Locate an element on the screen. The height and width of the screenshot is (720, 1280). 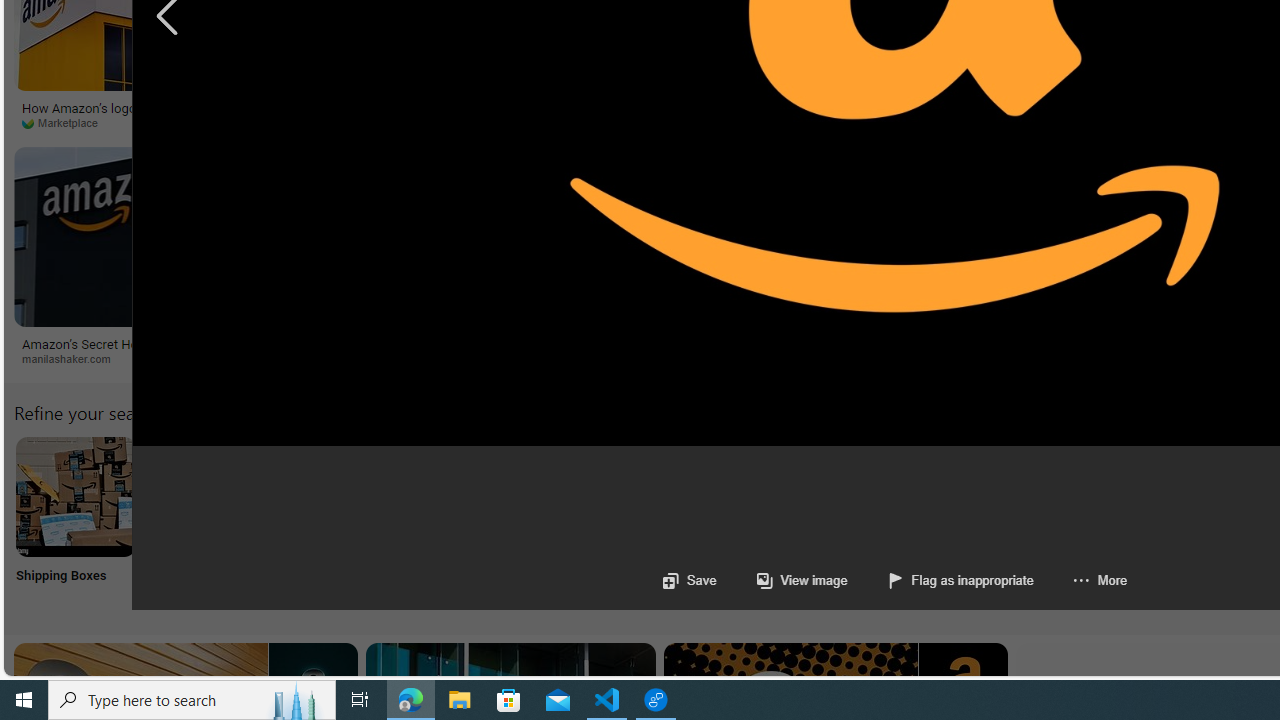
Clip Art is located at coordinates (340, 522).